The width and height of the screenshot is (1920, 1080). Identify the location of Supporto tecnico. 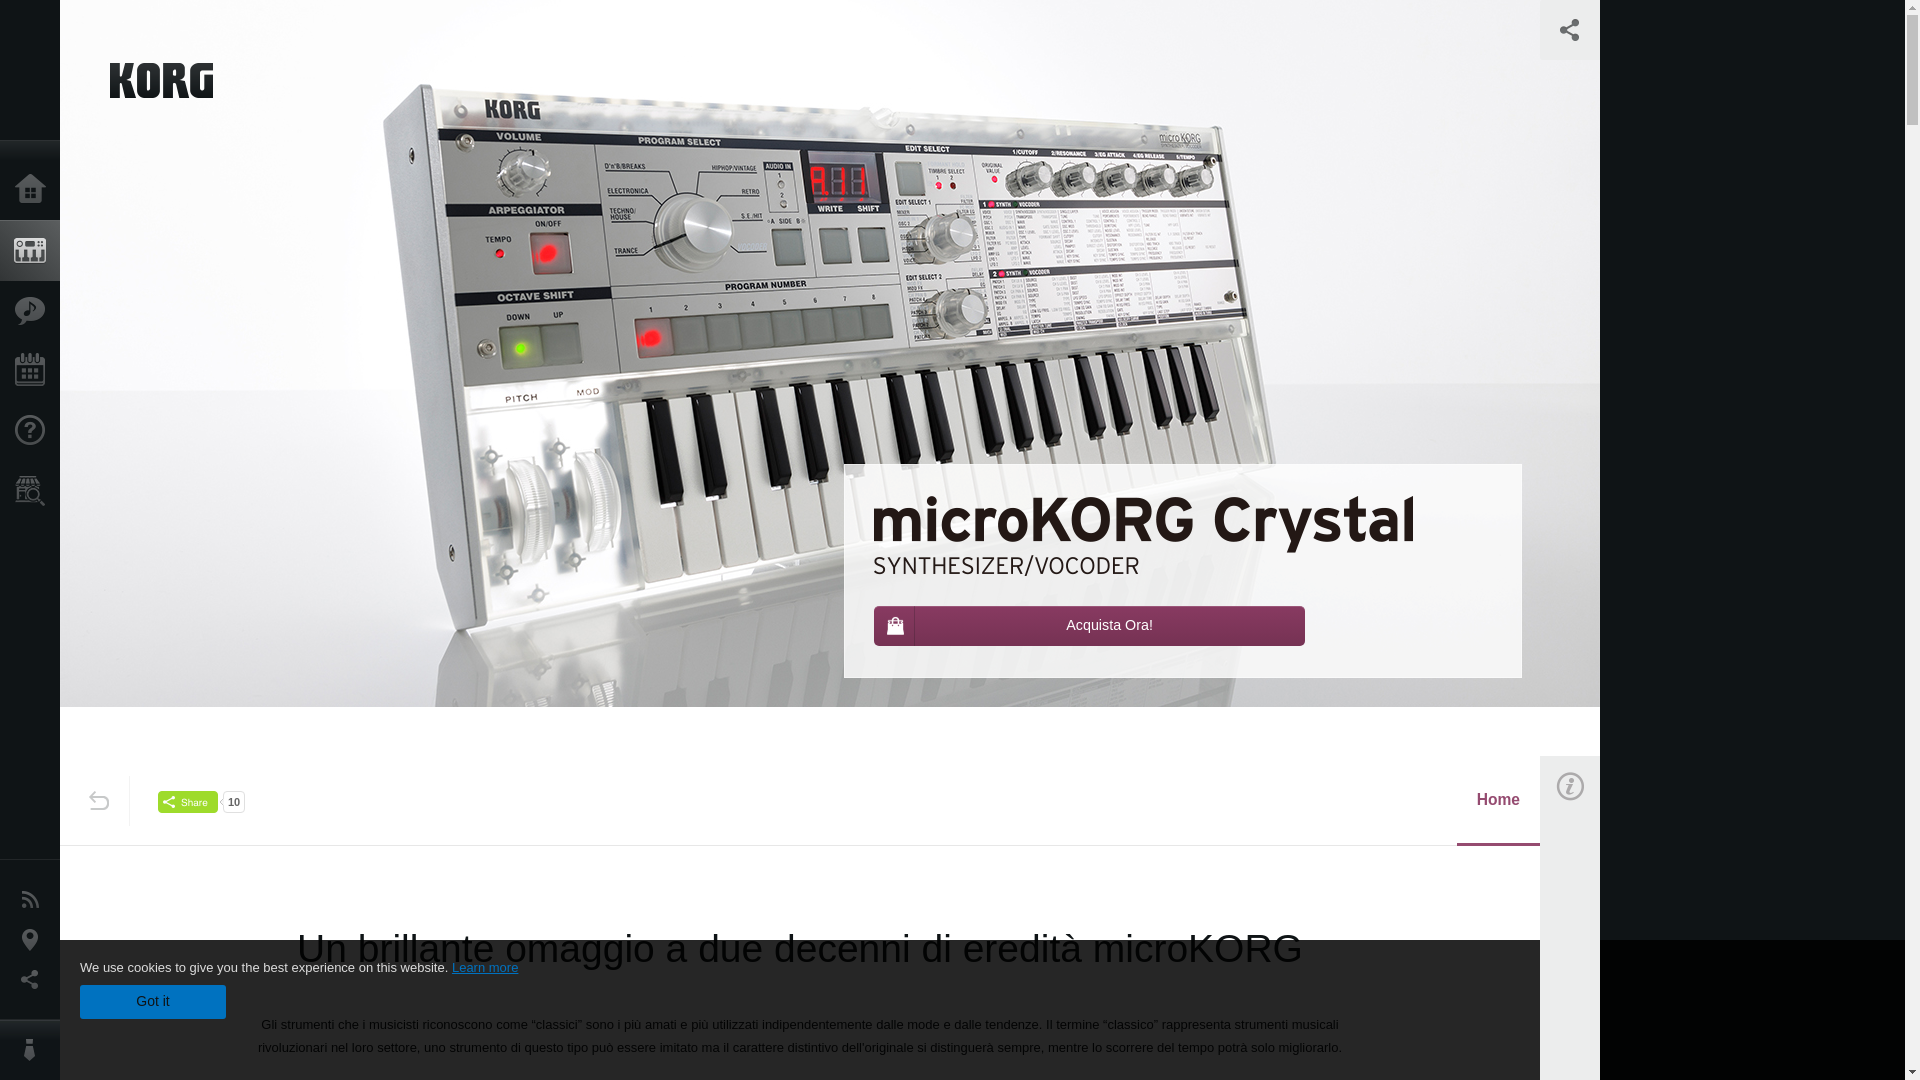
(34, 430).